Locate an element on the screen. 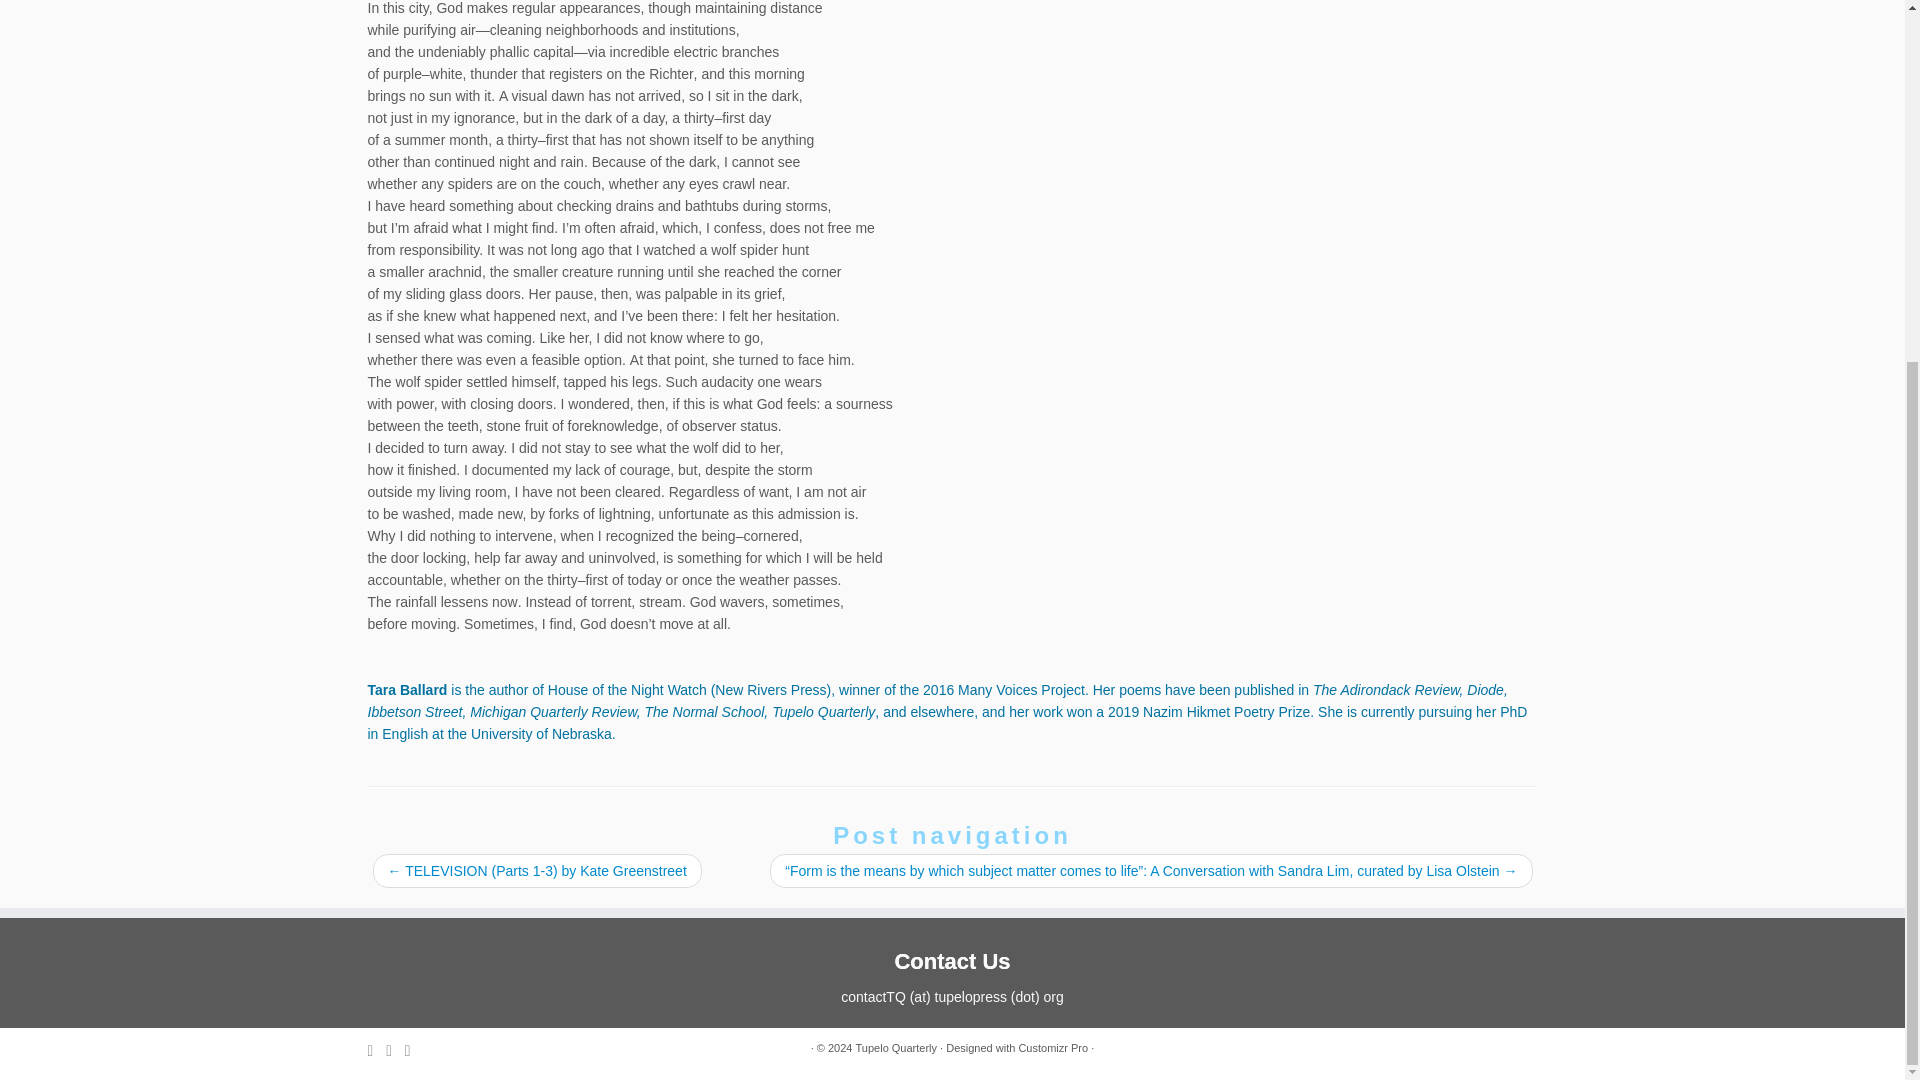 This screenshot has width=1920, height=1080. Follow me on Twitter is located at coordinates (395, 1050).